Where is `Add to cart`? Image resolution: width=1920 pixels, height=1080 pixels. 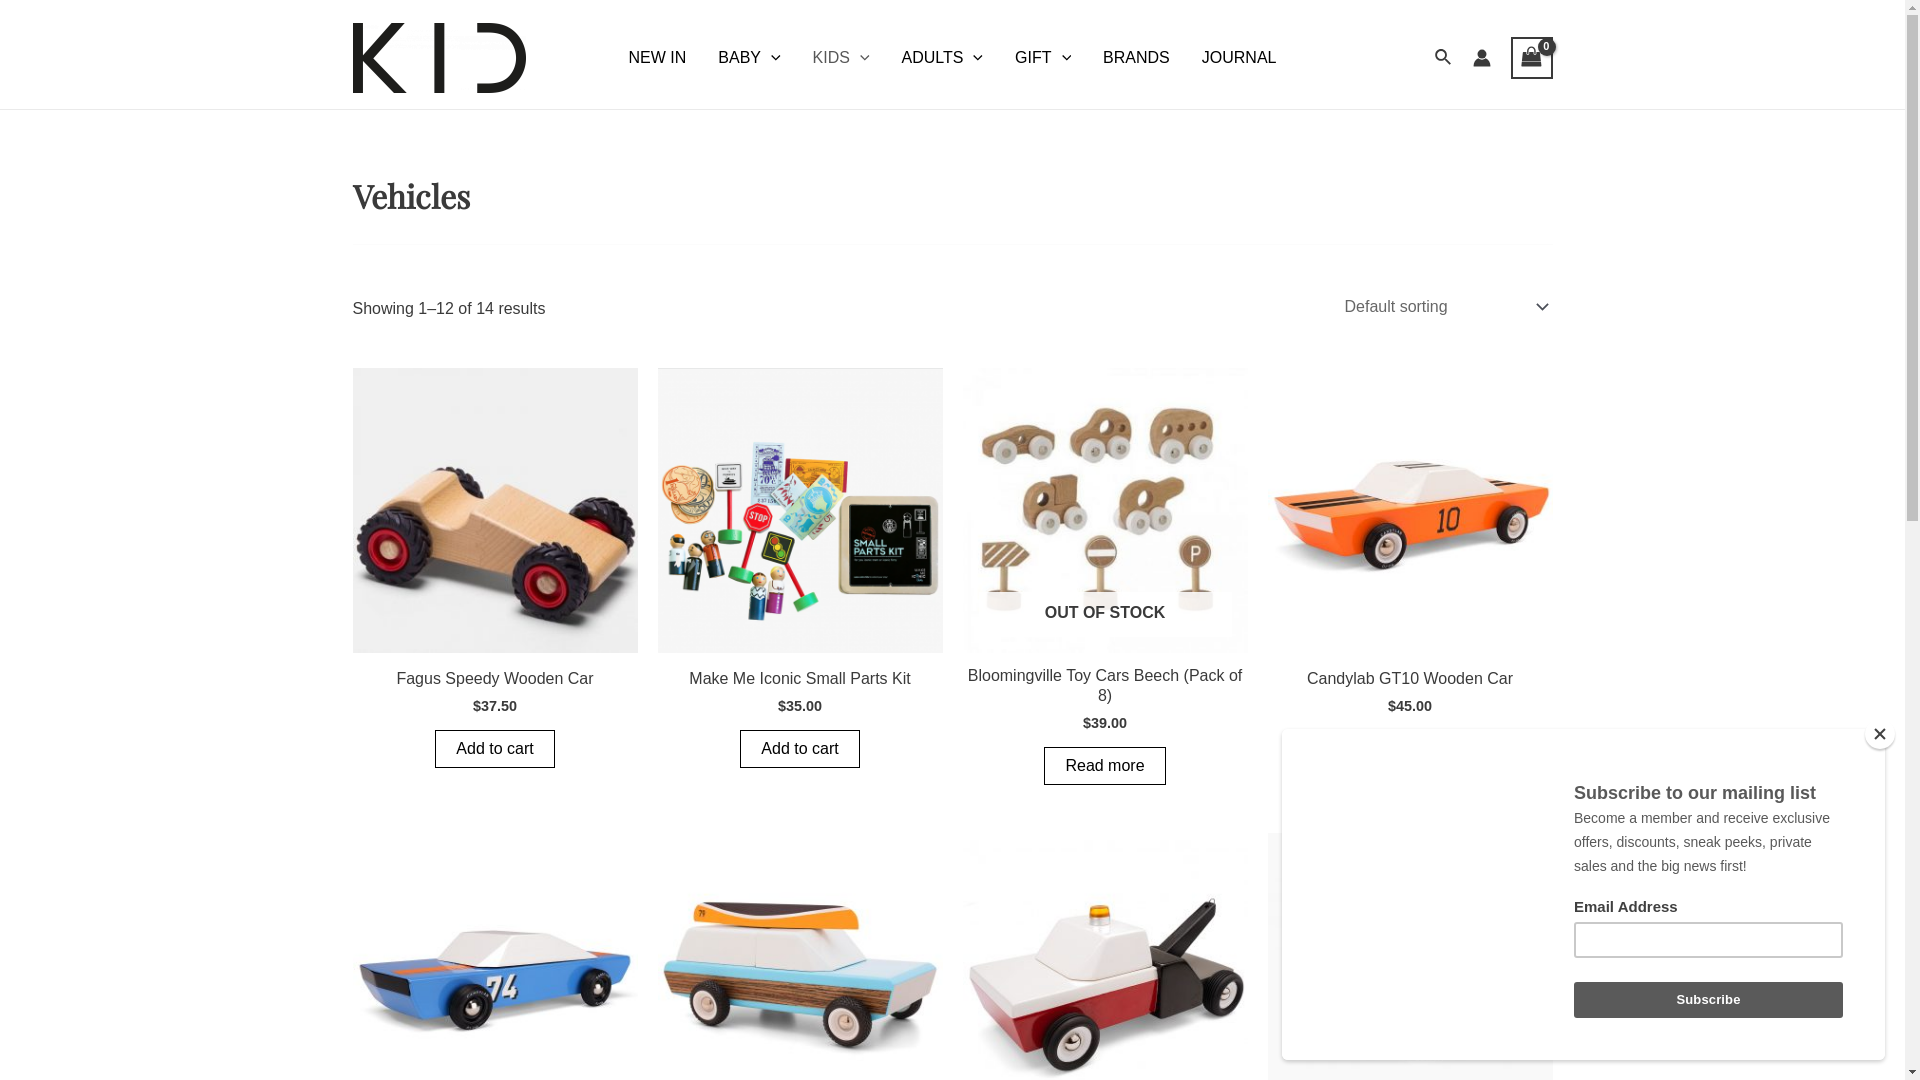 Add to cart is located at coordinates (1410, 749).